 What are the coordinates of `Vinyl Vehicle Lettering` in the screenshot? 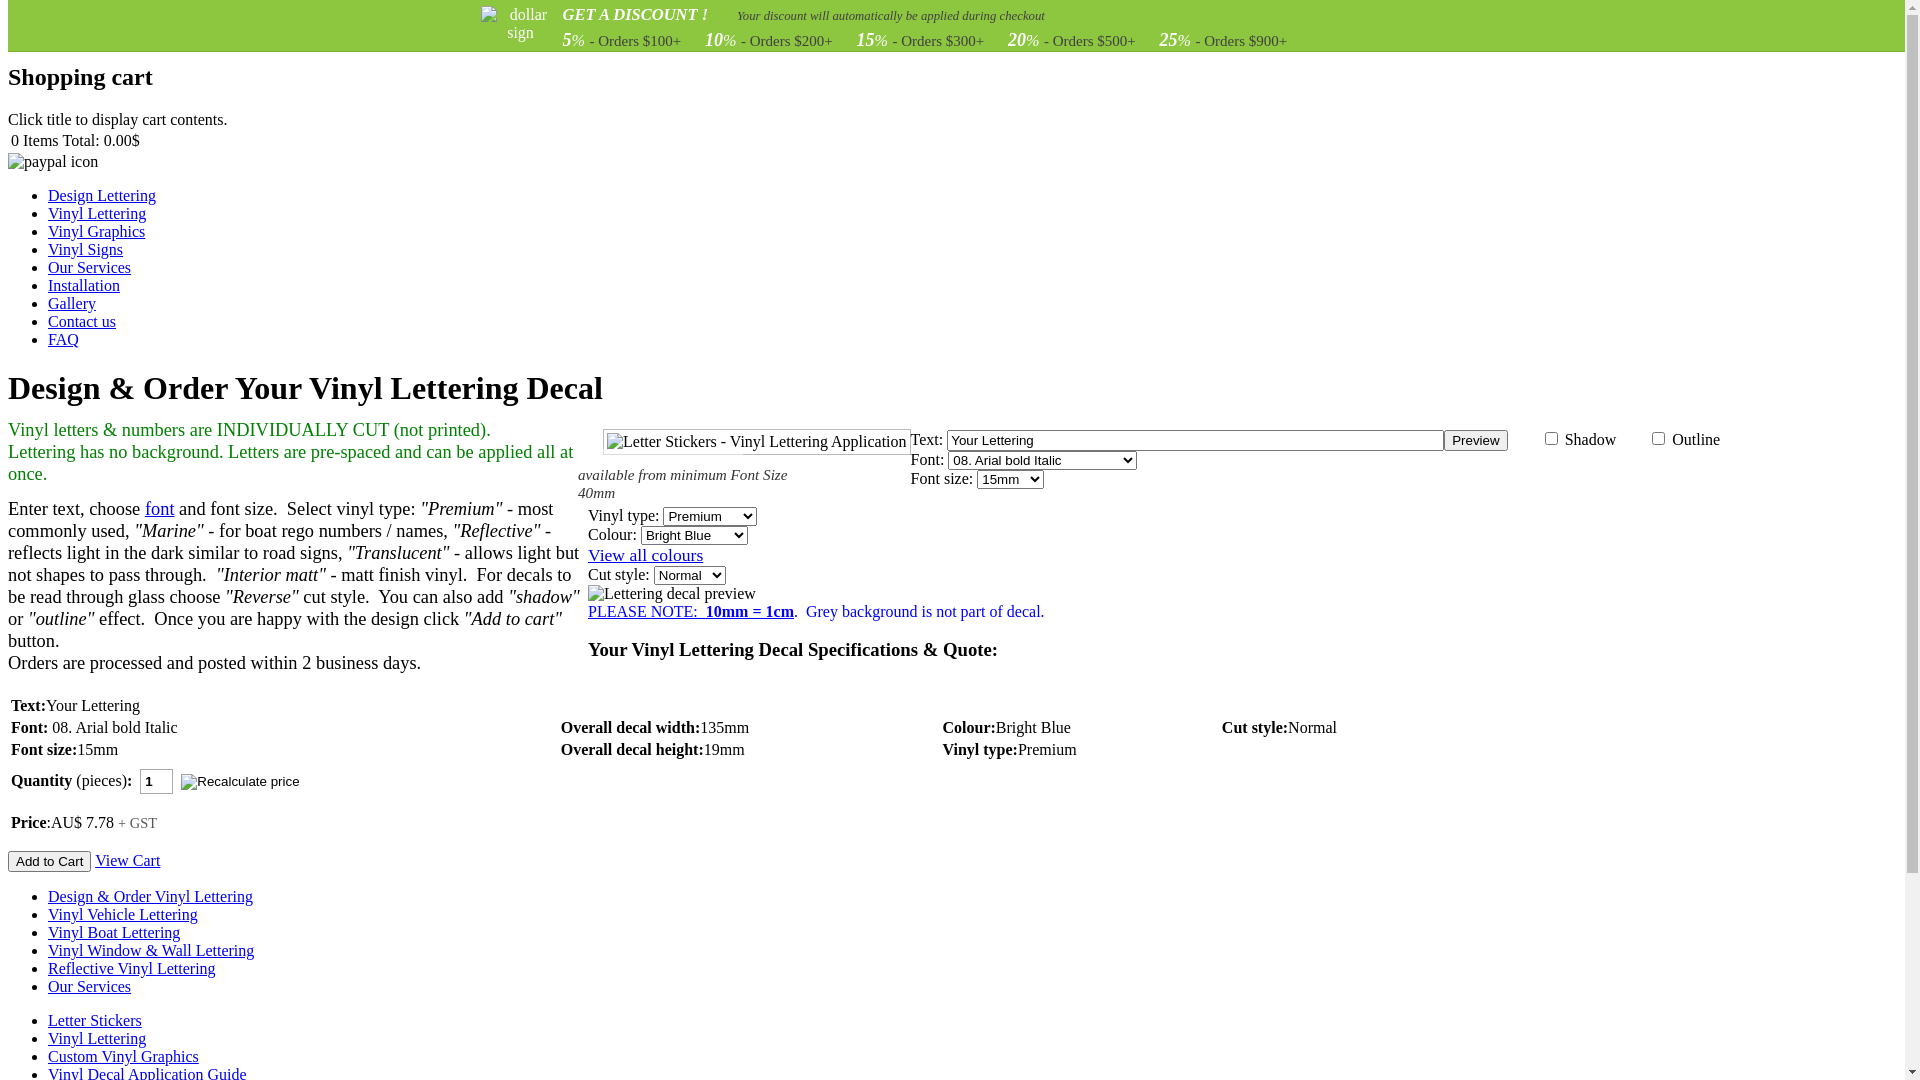 It's located at (123, 914).